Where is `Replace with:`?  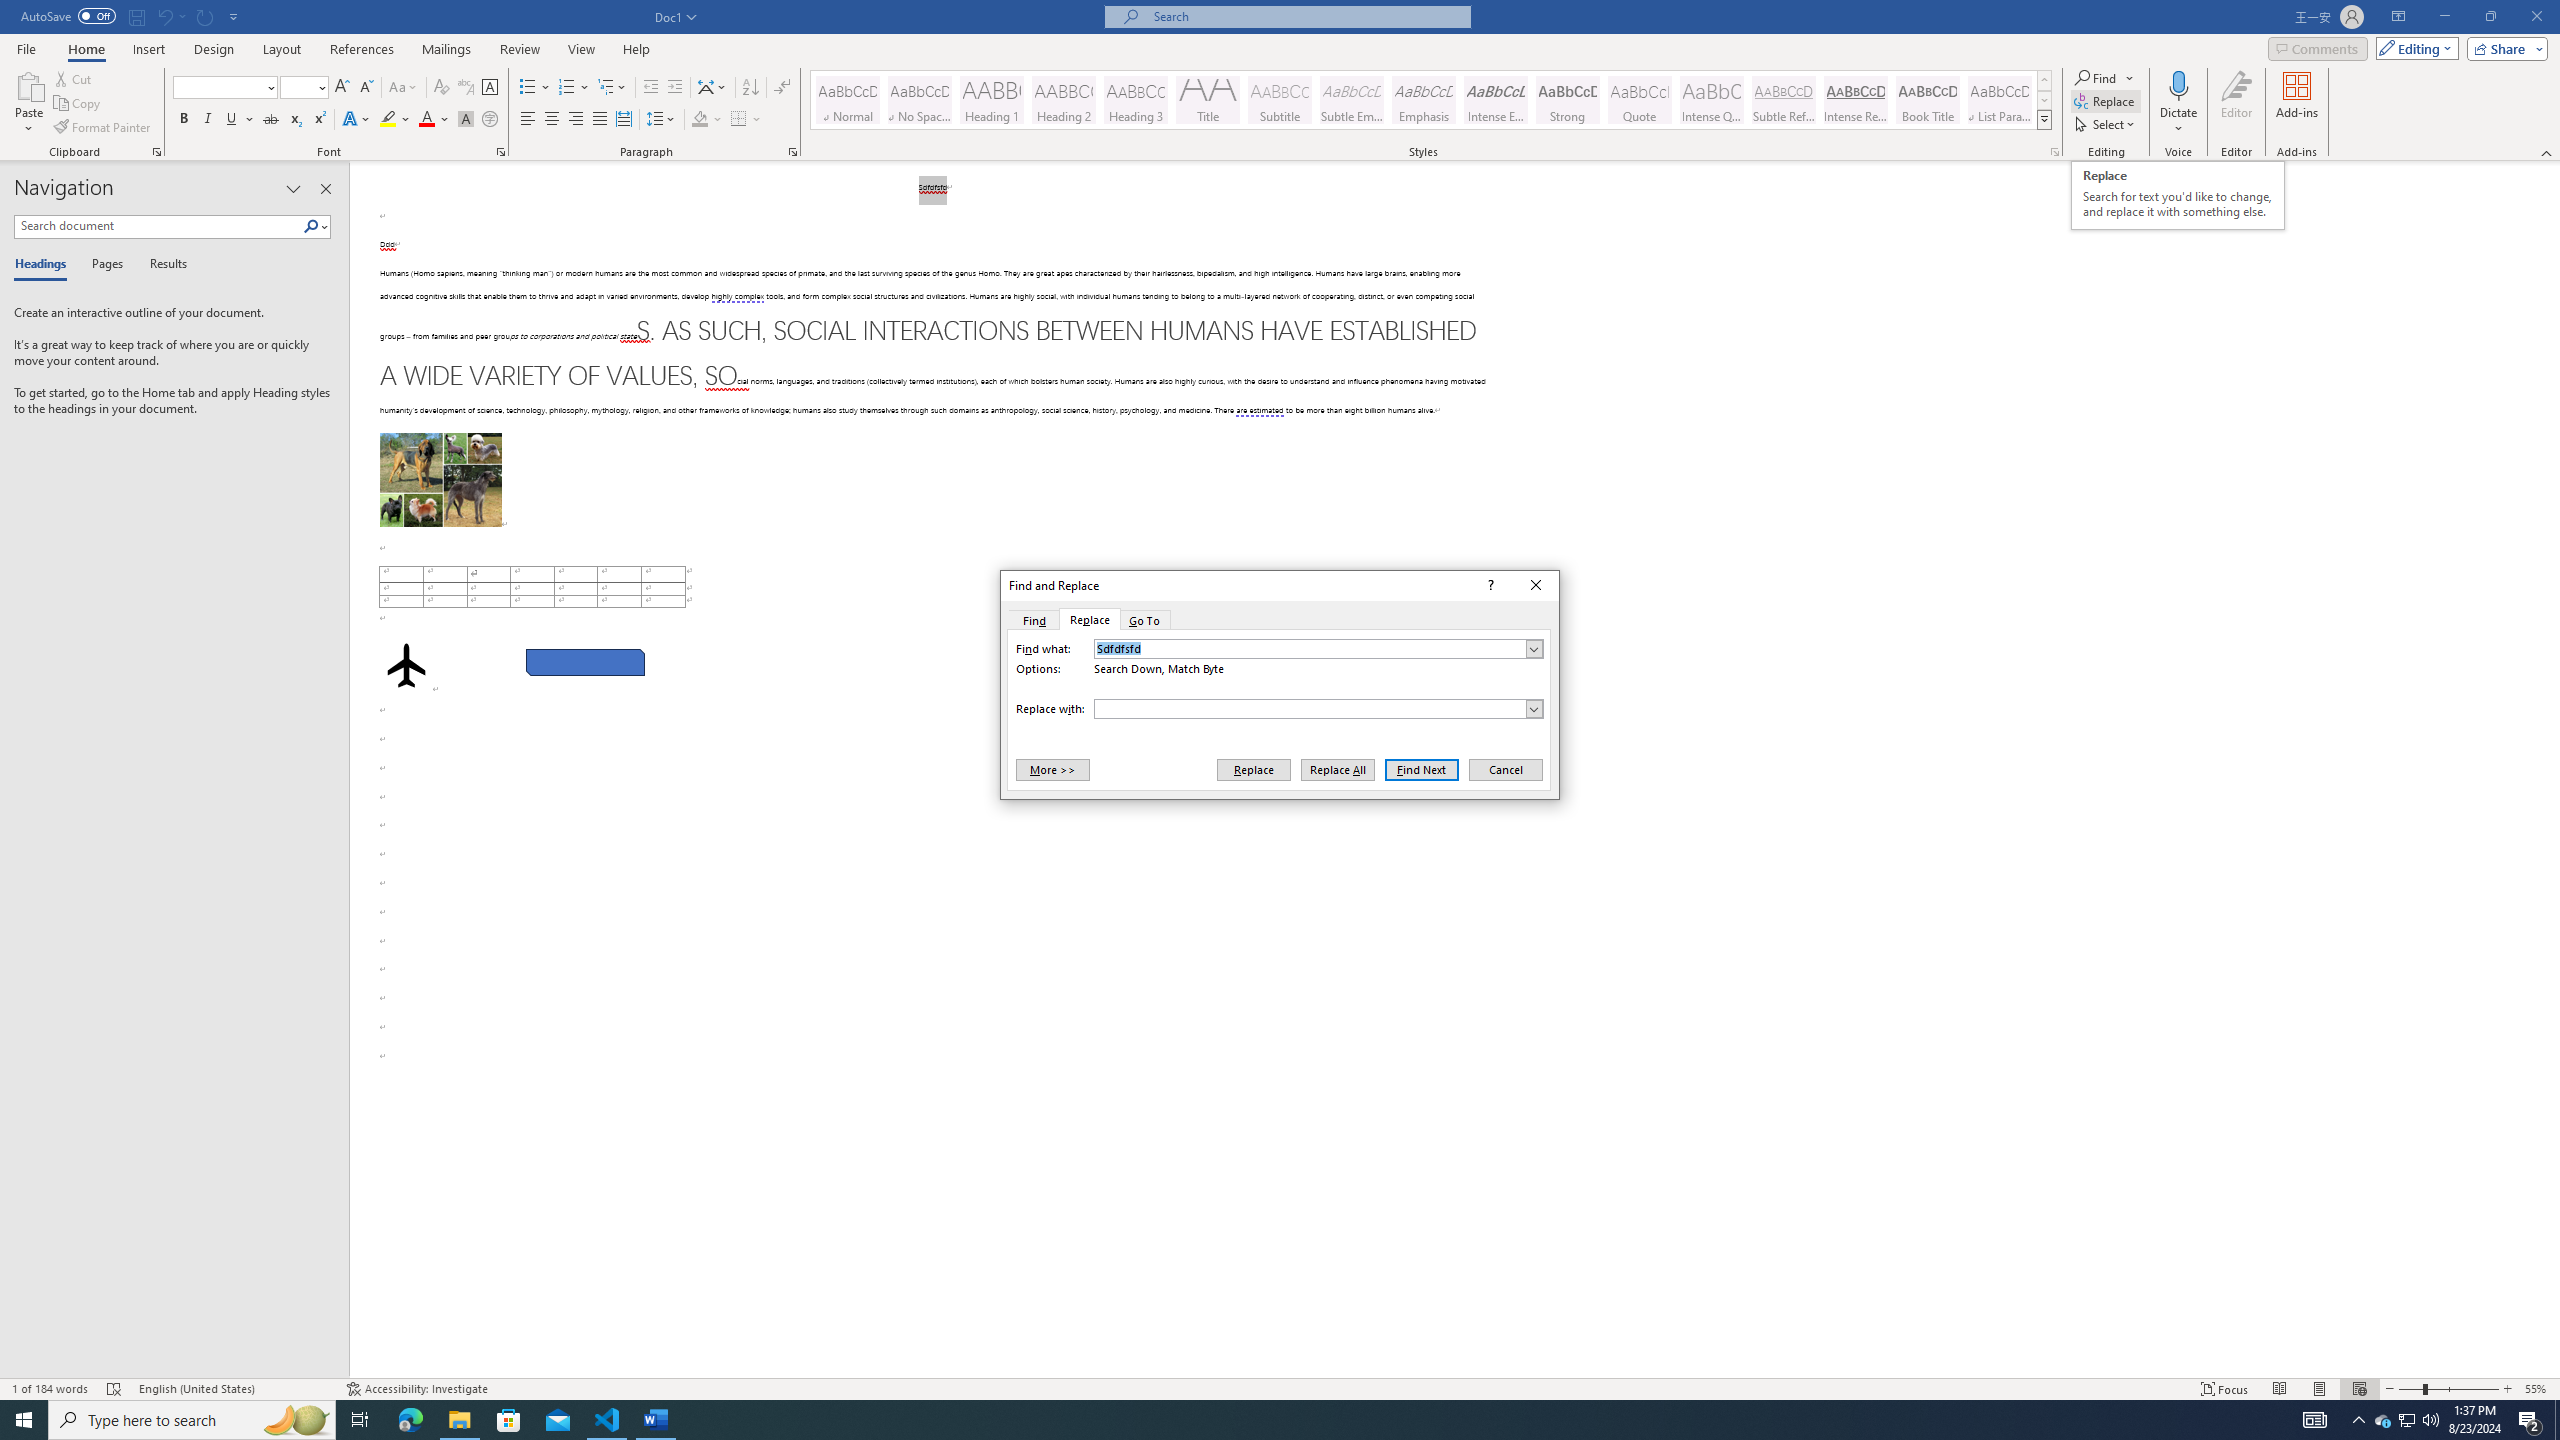 Replace with: is located at coordinates (1318, 708).